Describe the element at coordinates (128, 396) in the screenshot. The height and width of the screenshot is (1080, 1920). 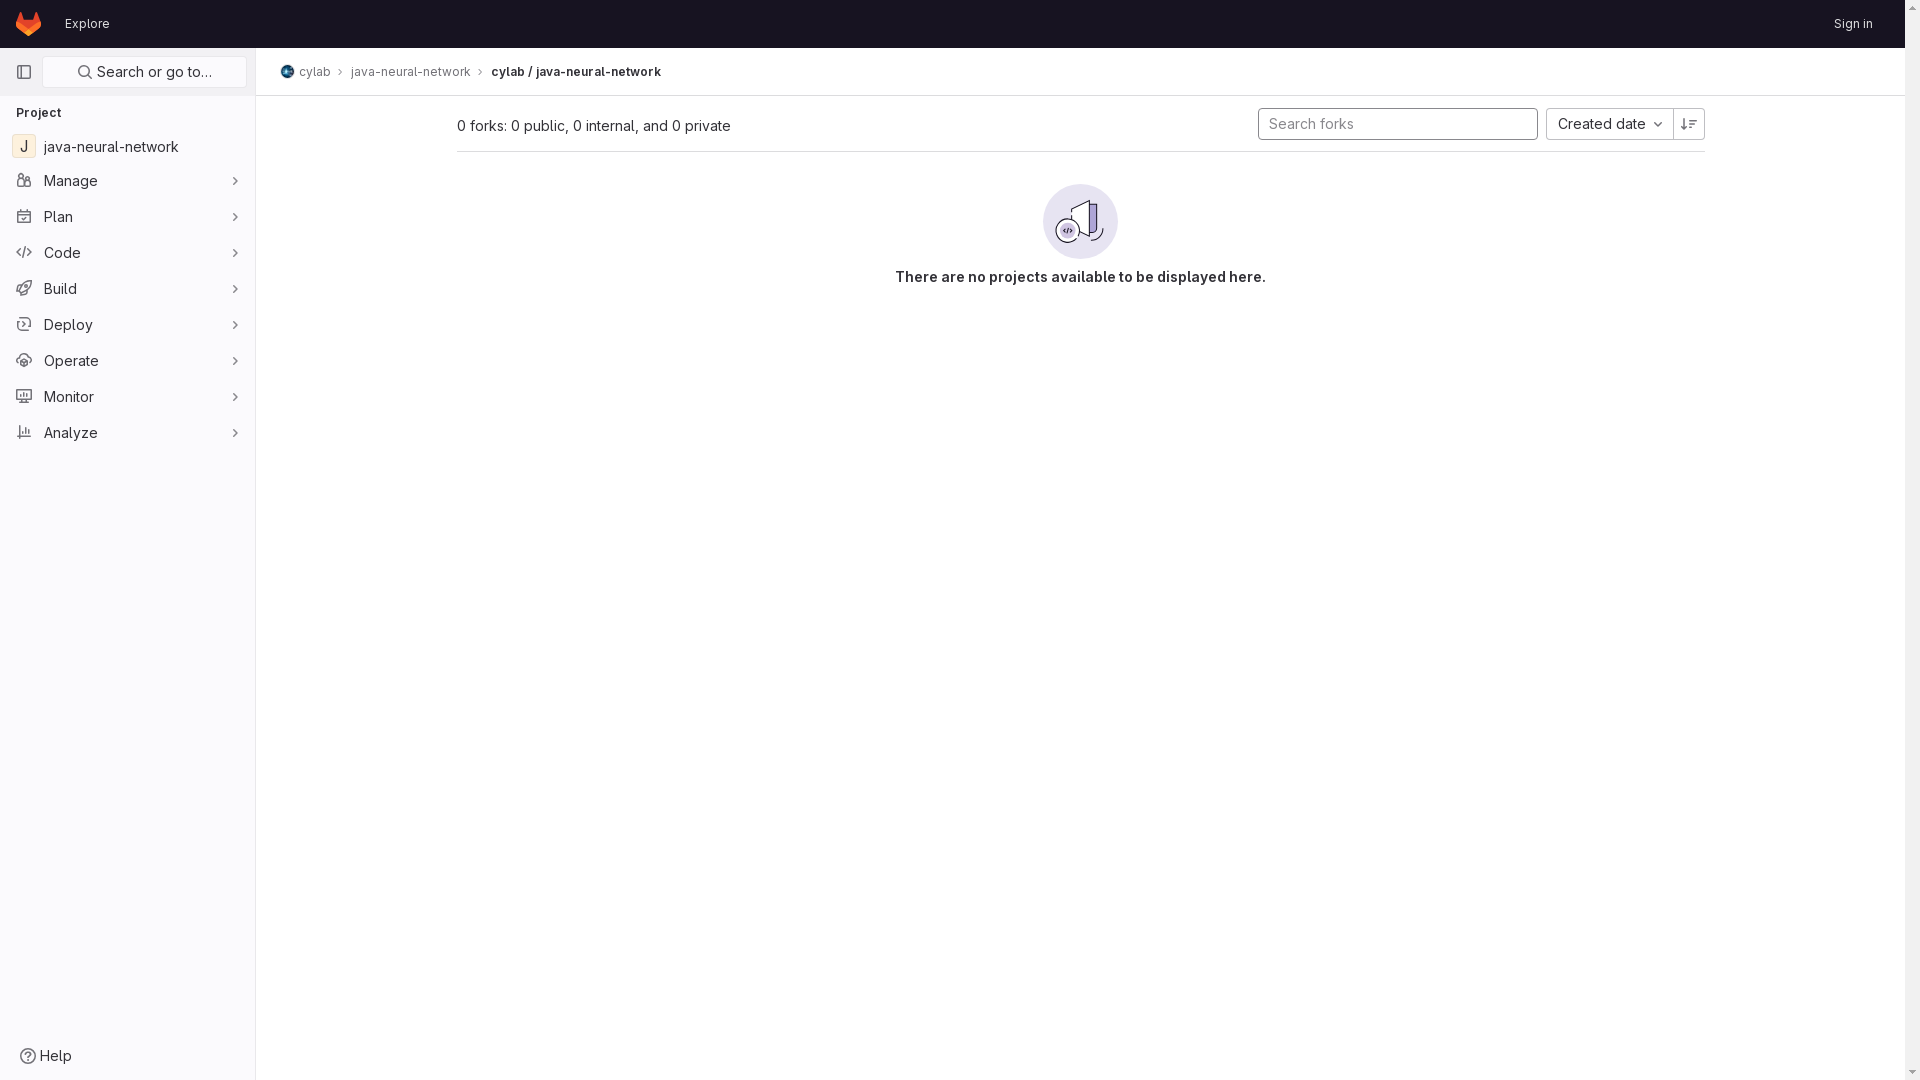
I see `Monitor` at that location.